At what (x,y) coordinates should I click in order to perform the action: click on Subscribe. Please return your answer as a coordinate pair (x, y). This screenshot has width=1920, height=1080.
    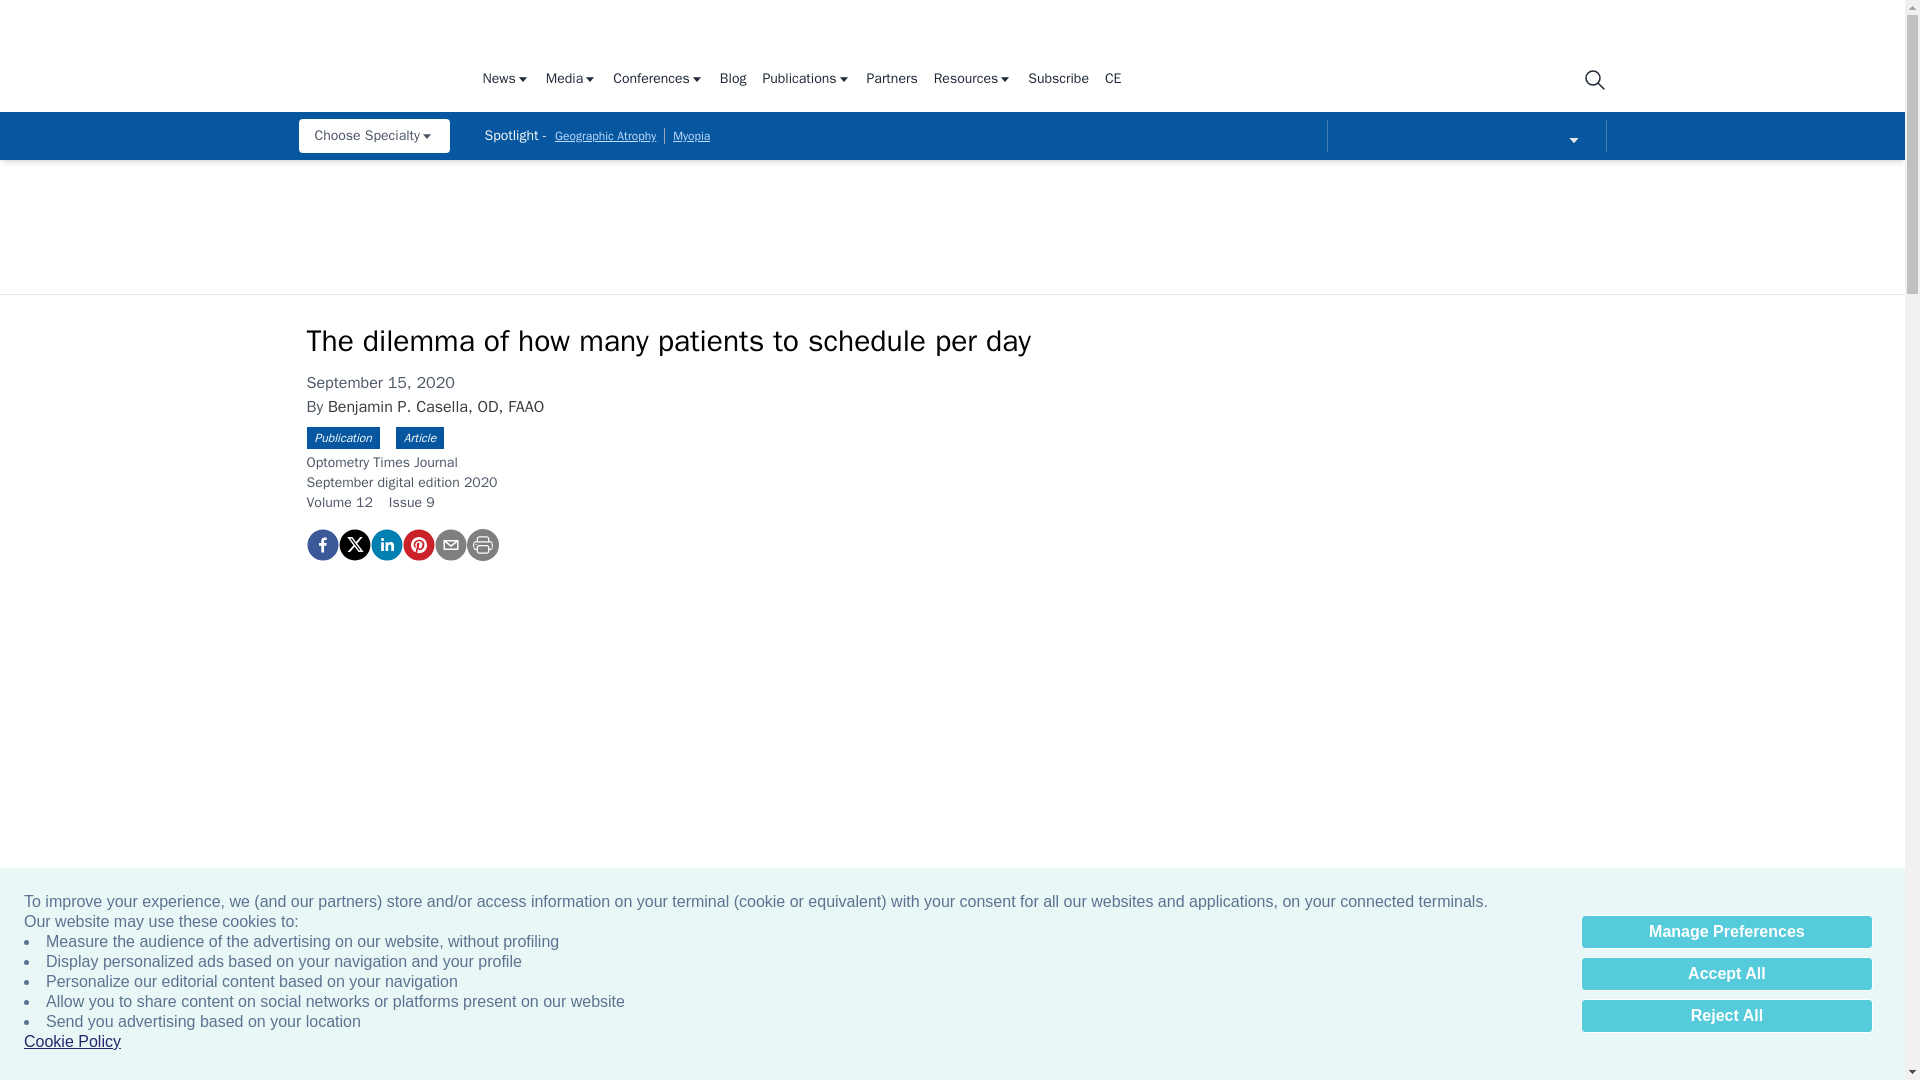
    Looking at the image, I should click on (1058, 80).